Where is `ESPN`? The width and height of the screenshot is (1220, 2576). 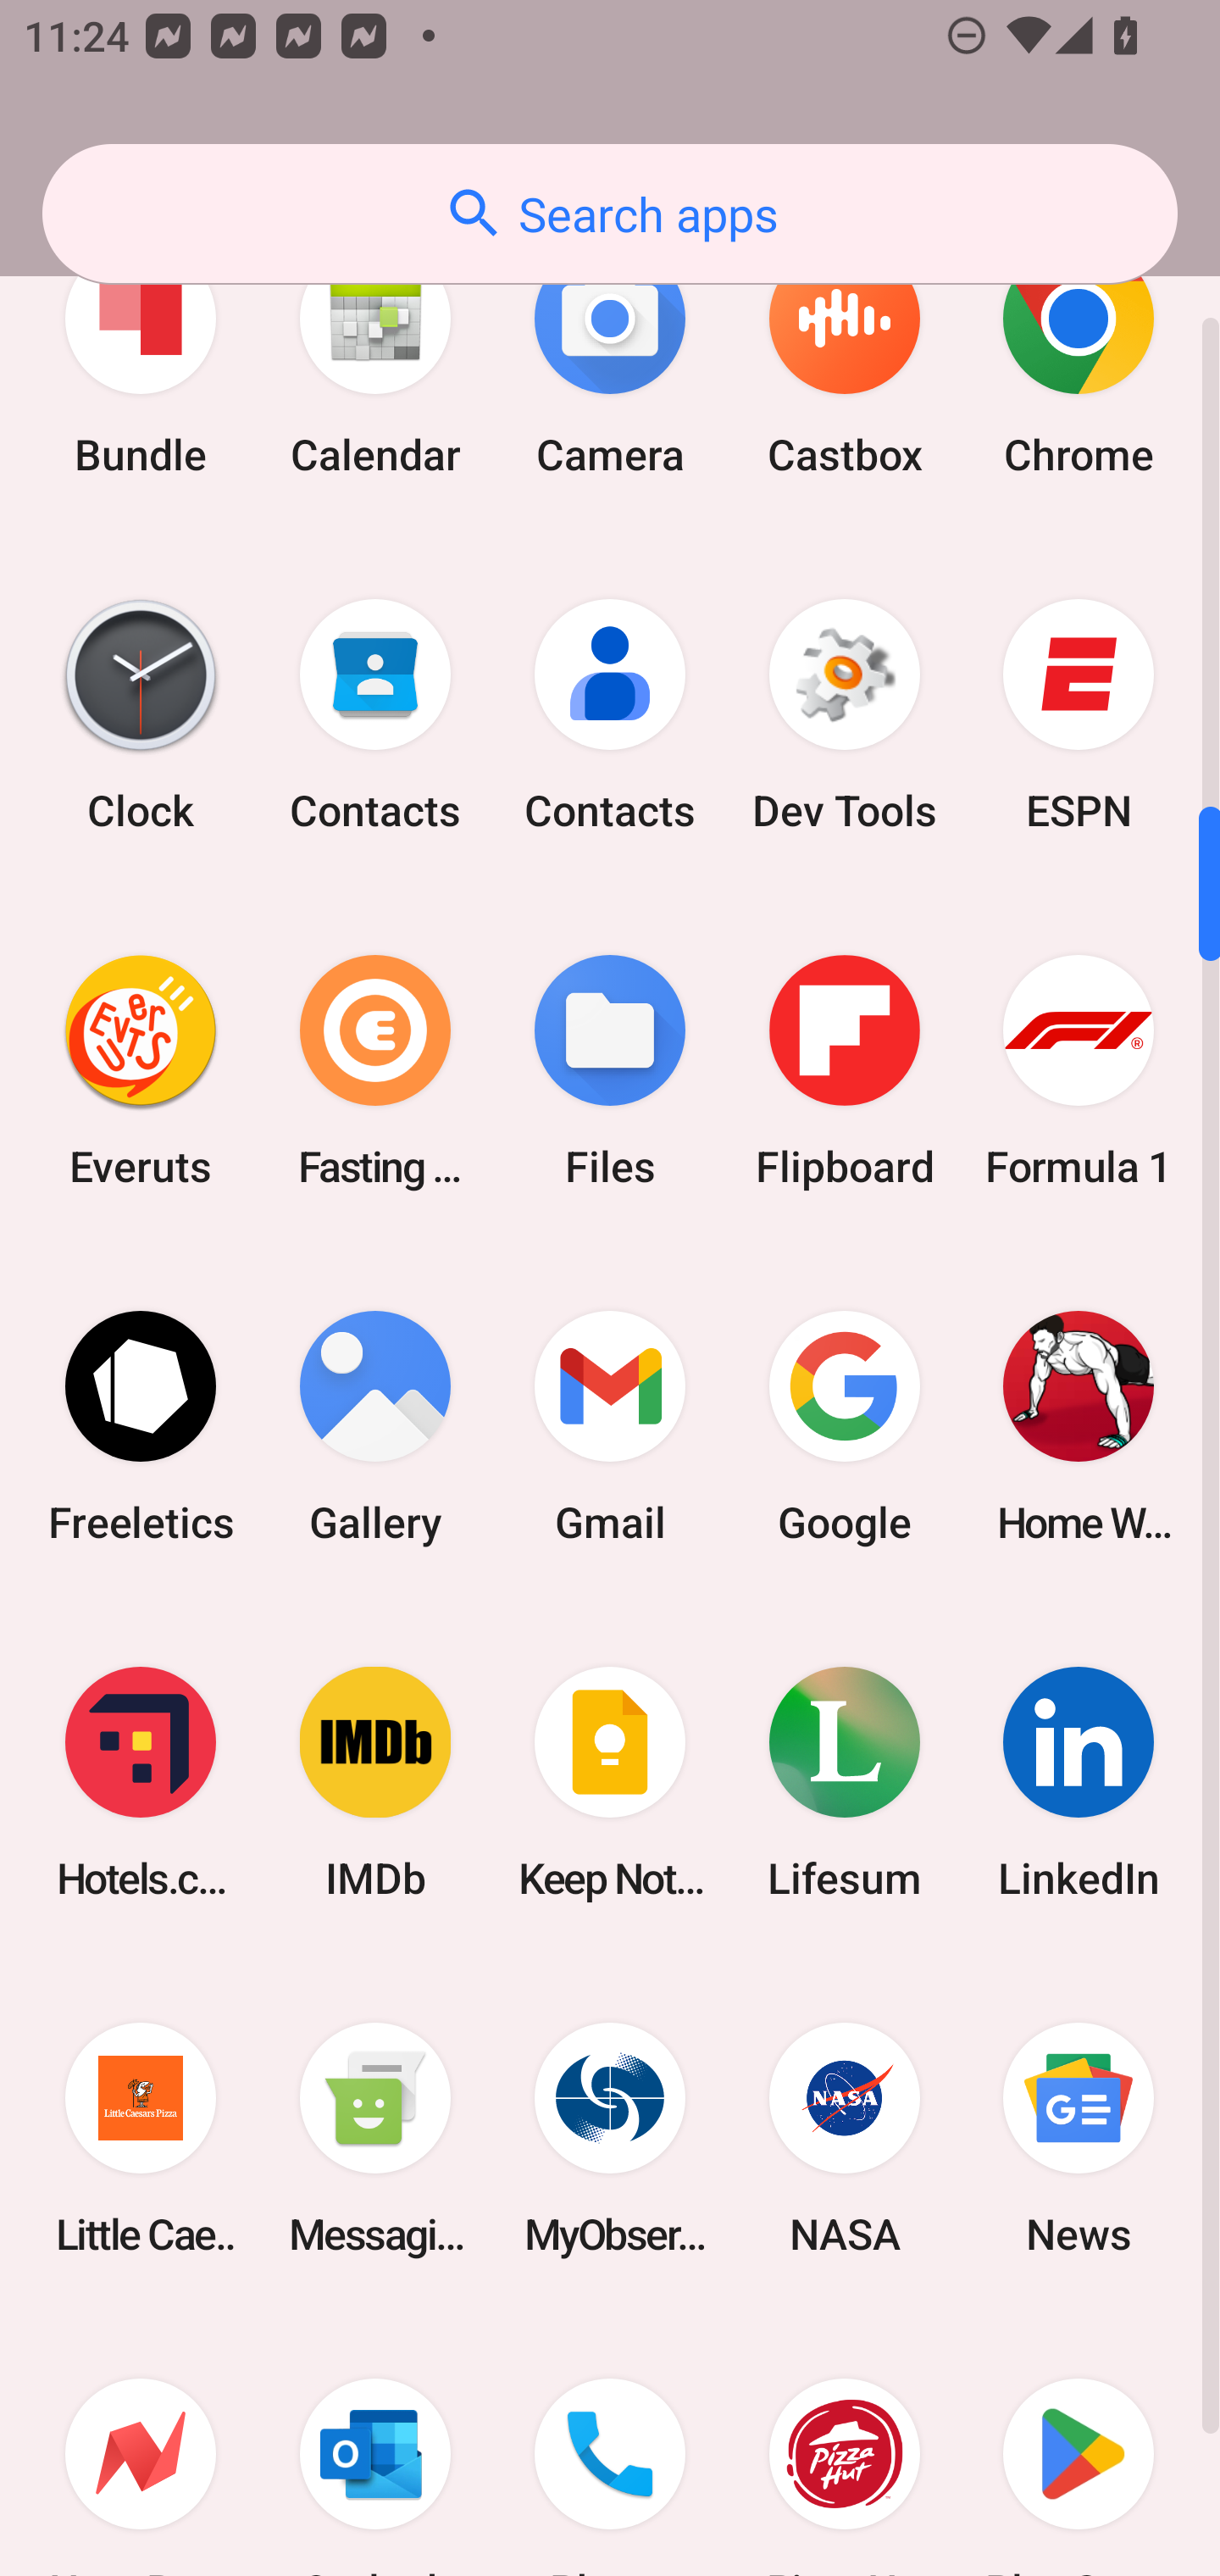 ESPN is located at coordinates (1079, 715).